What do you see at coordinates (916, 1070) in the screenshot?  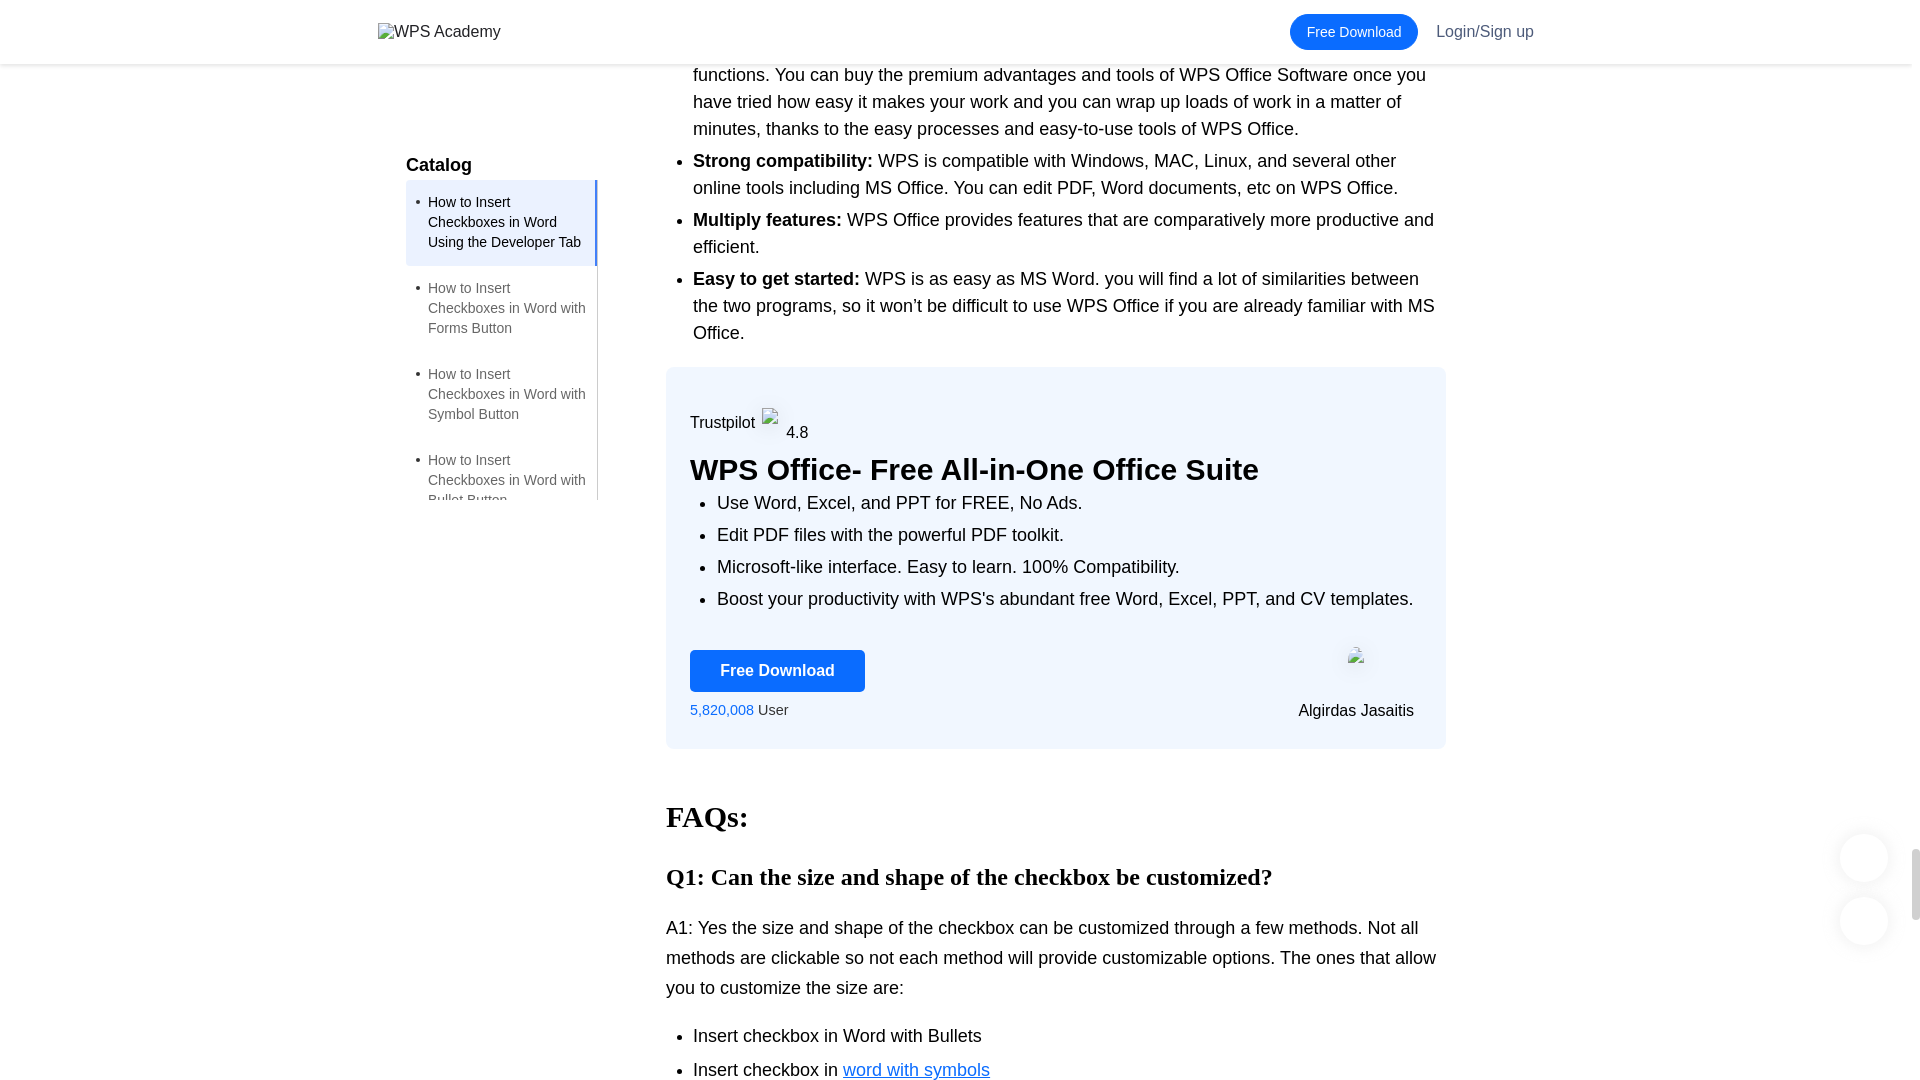 I see `word with symbols` at bounding box center [916, 1070].